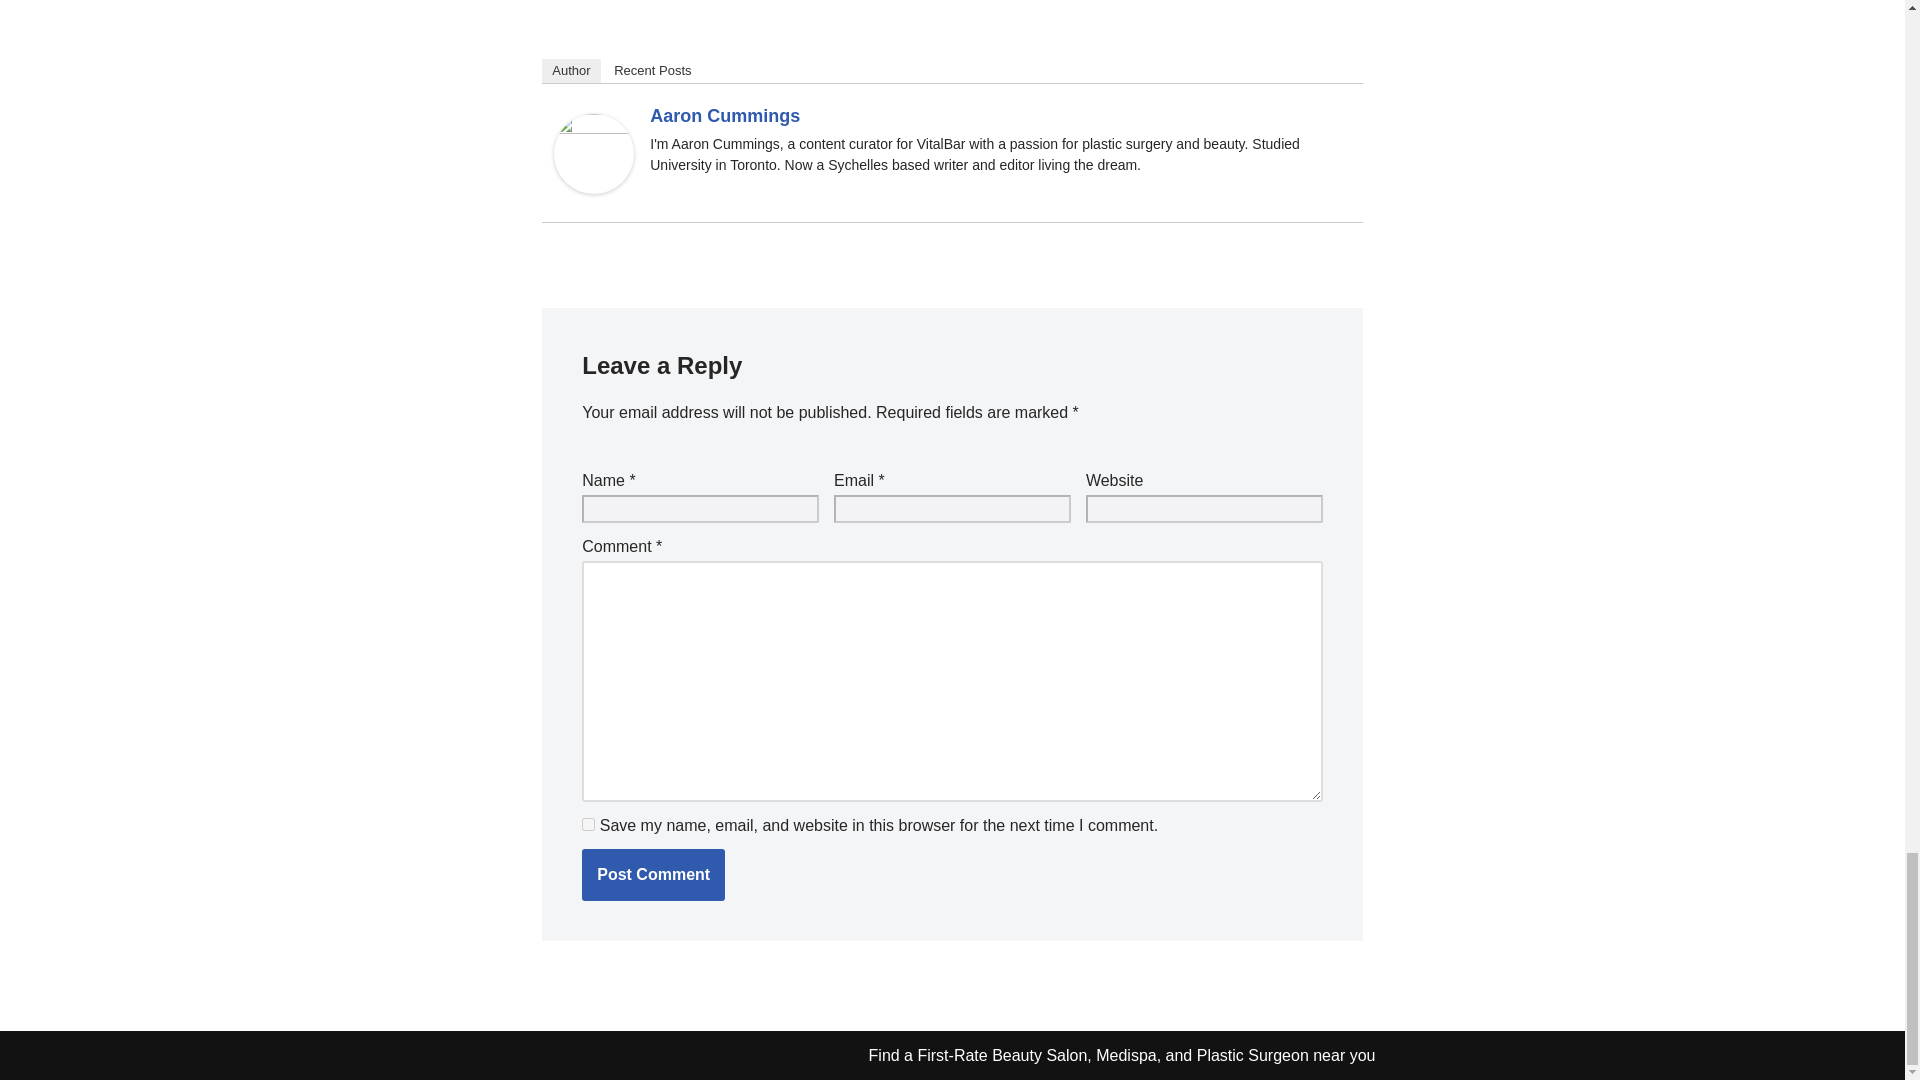 The width and height of the screenshot is (1920, 1080). I want to click on Aaron Cummings, so click(725, 116).